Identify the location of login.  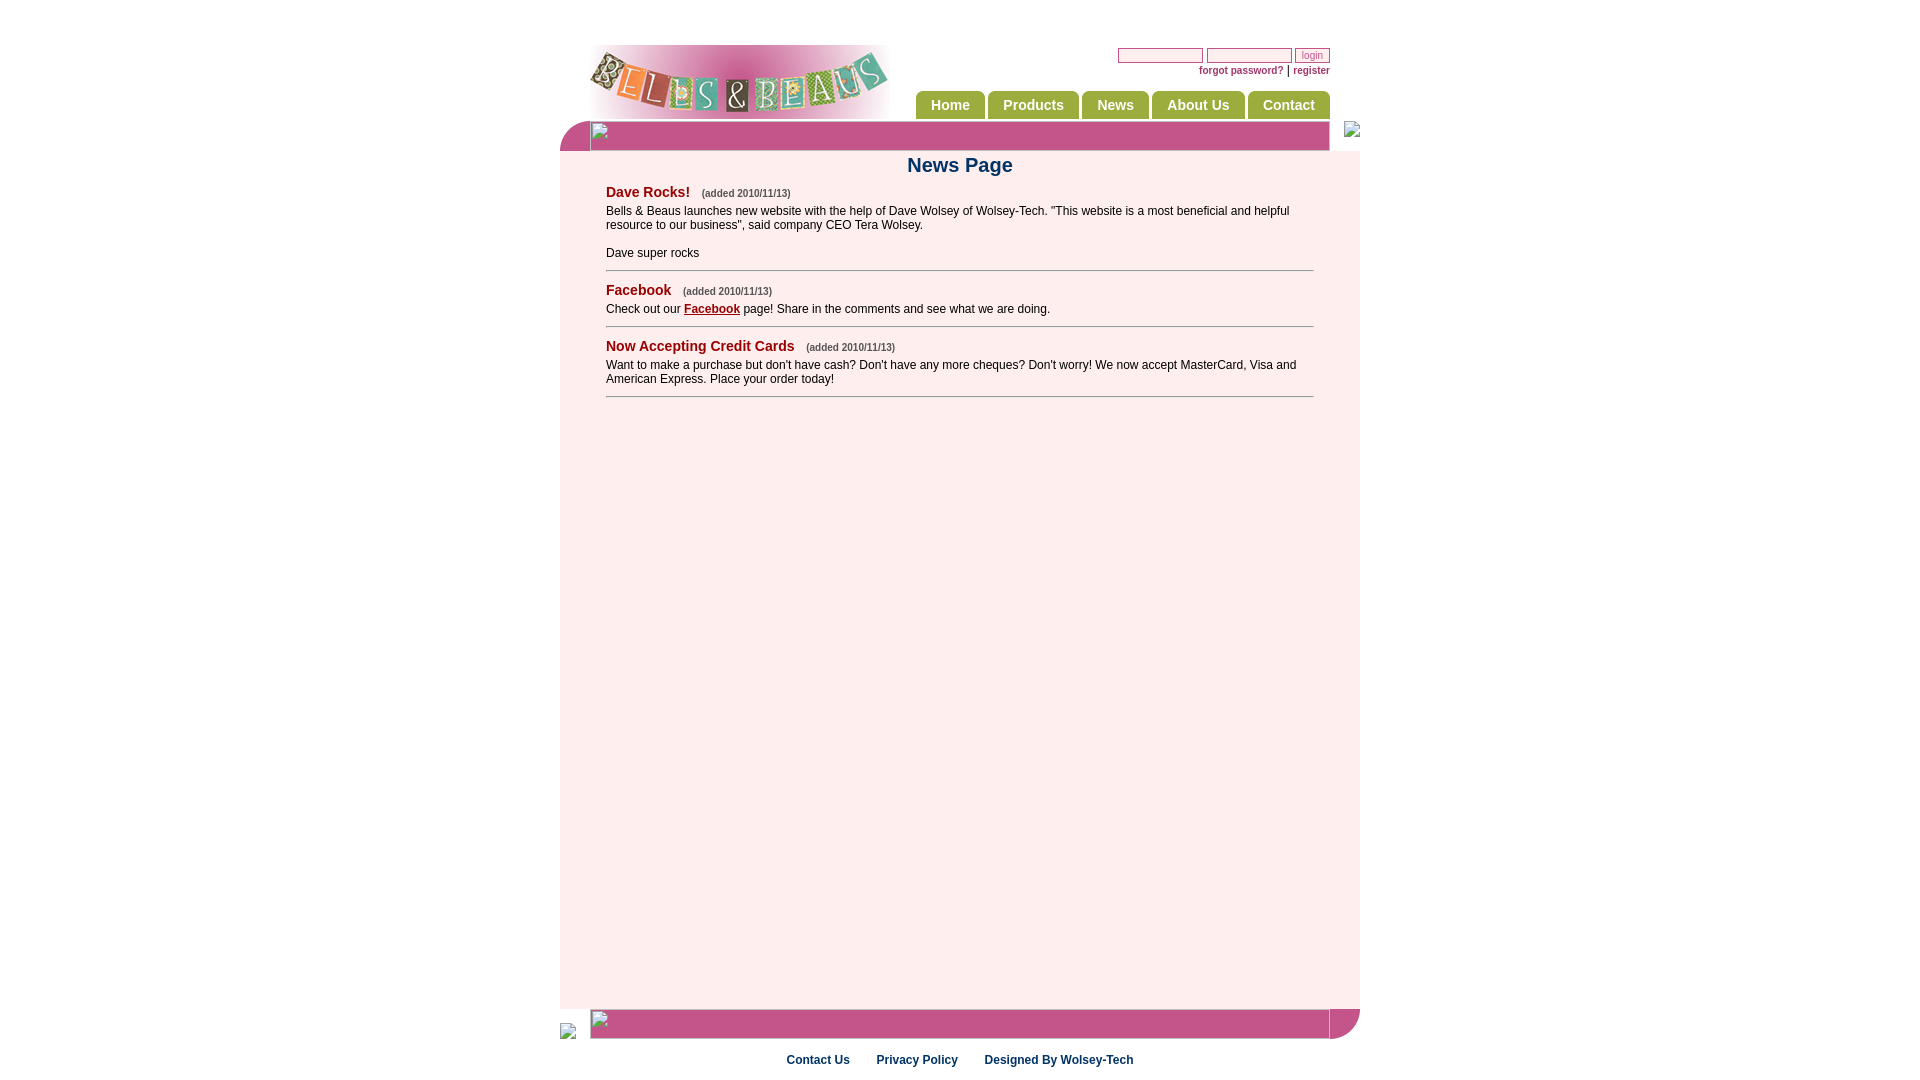
(1312, 56).